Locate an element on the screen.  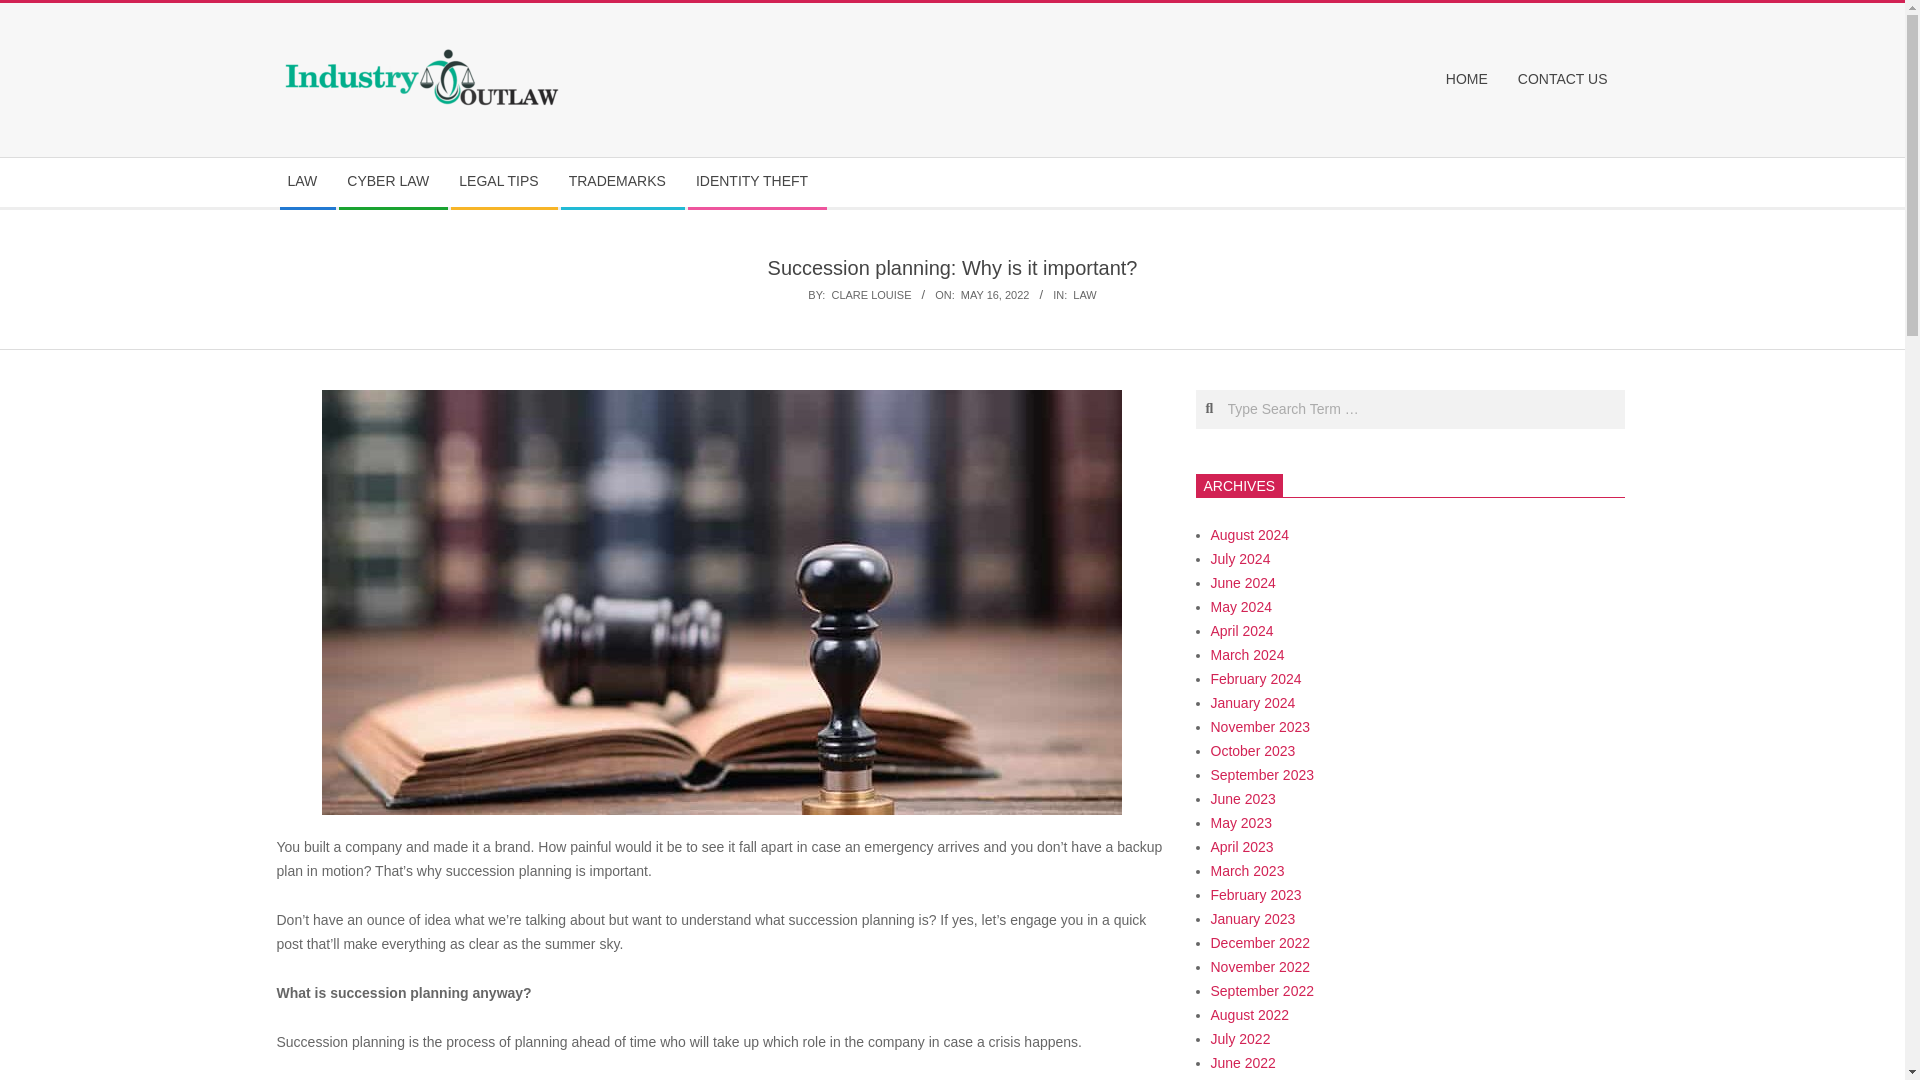
Monday, May 16, 2022, 7:54 pm is located at coordinates (995, 295).